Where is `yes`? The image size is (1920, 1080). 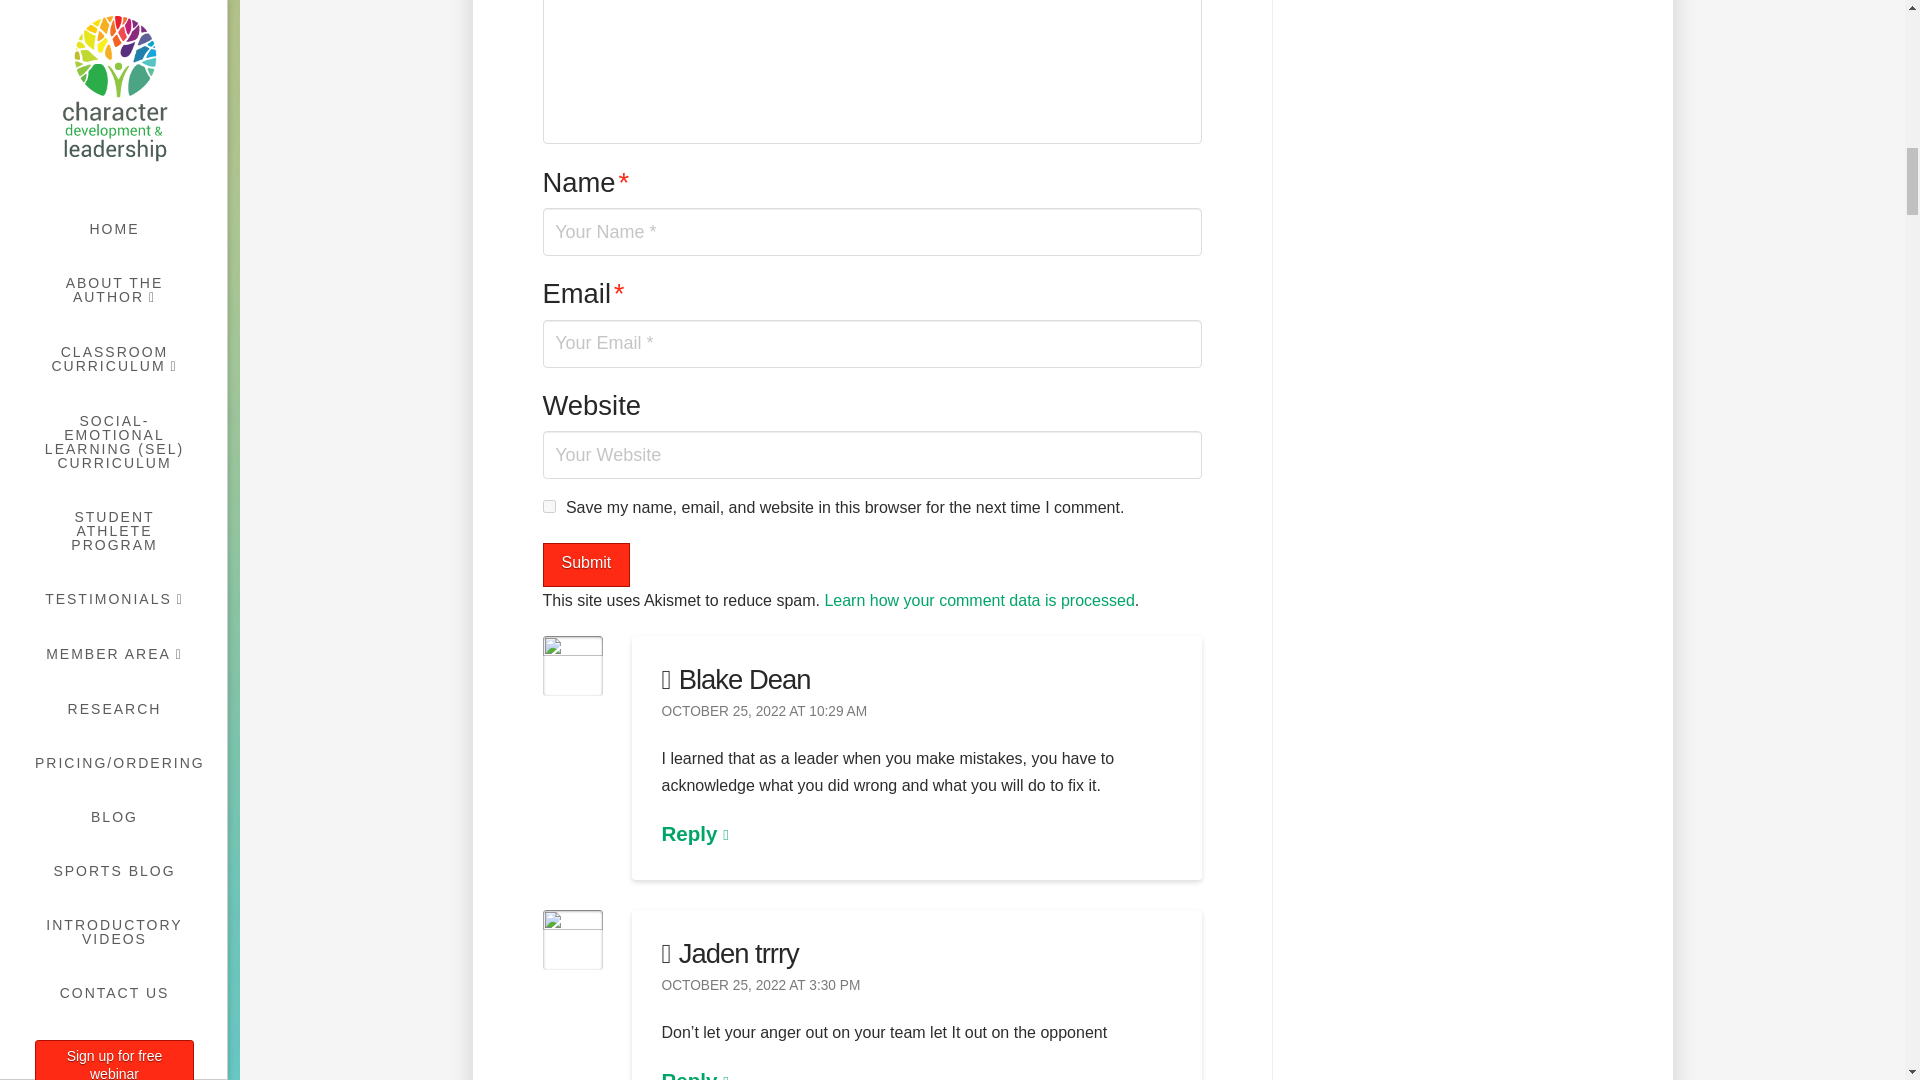 yes is located at coordinates (548, 506).